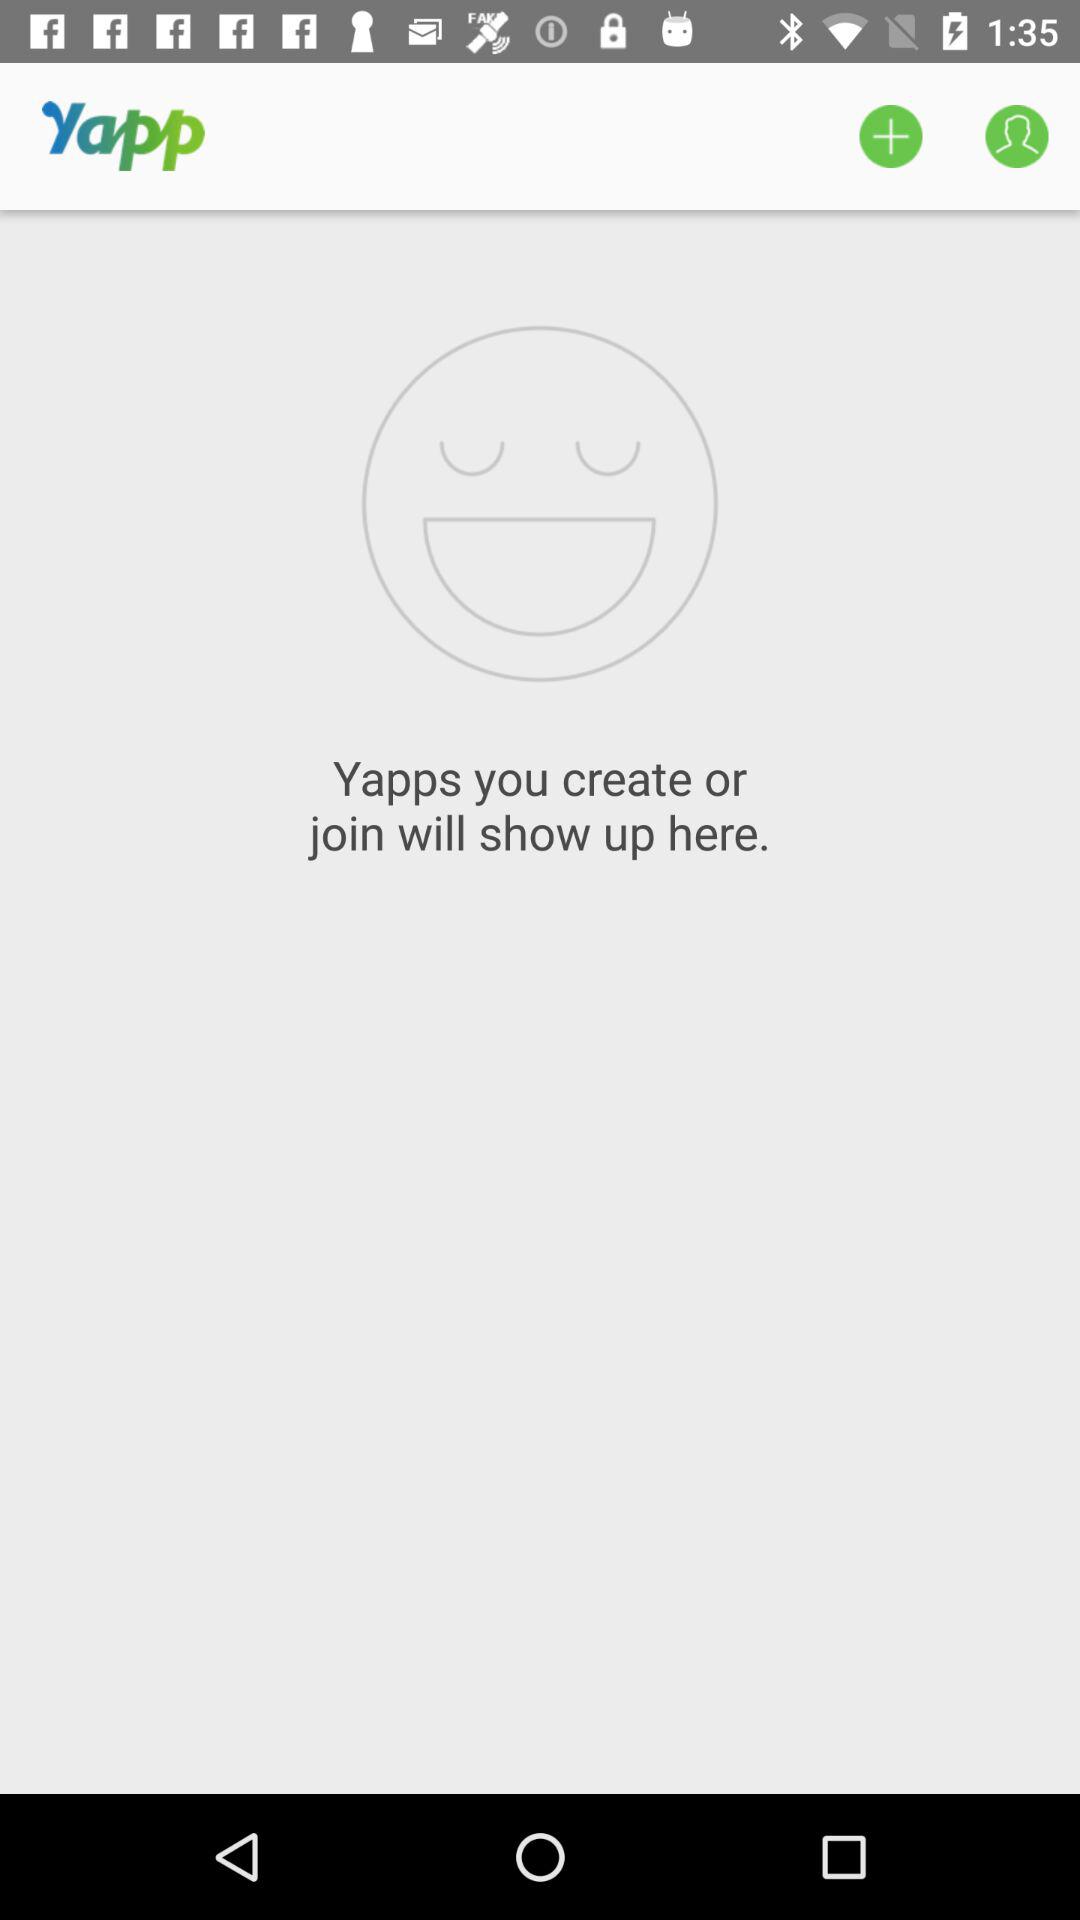 The height and width of the screenshot is (1920, 1080). Describe the element at coordinates (1016, 136) in the screenshot. I see `launch the icon above yapps you create icon` at that location.